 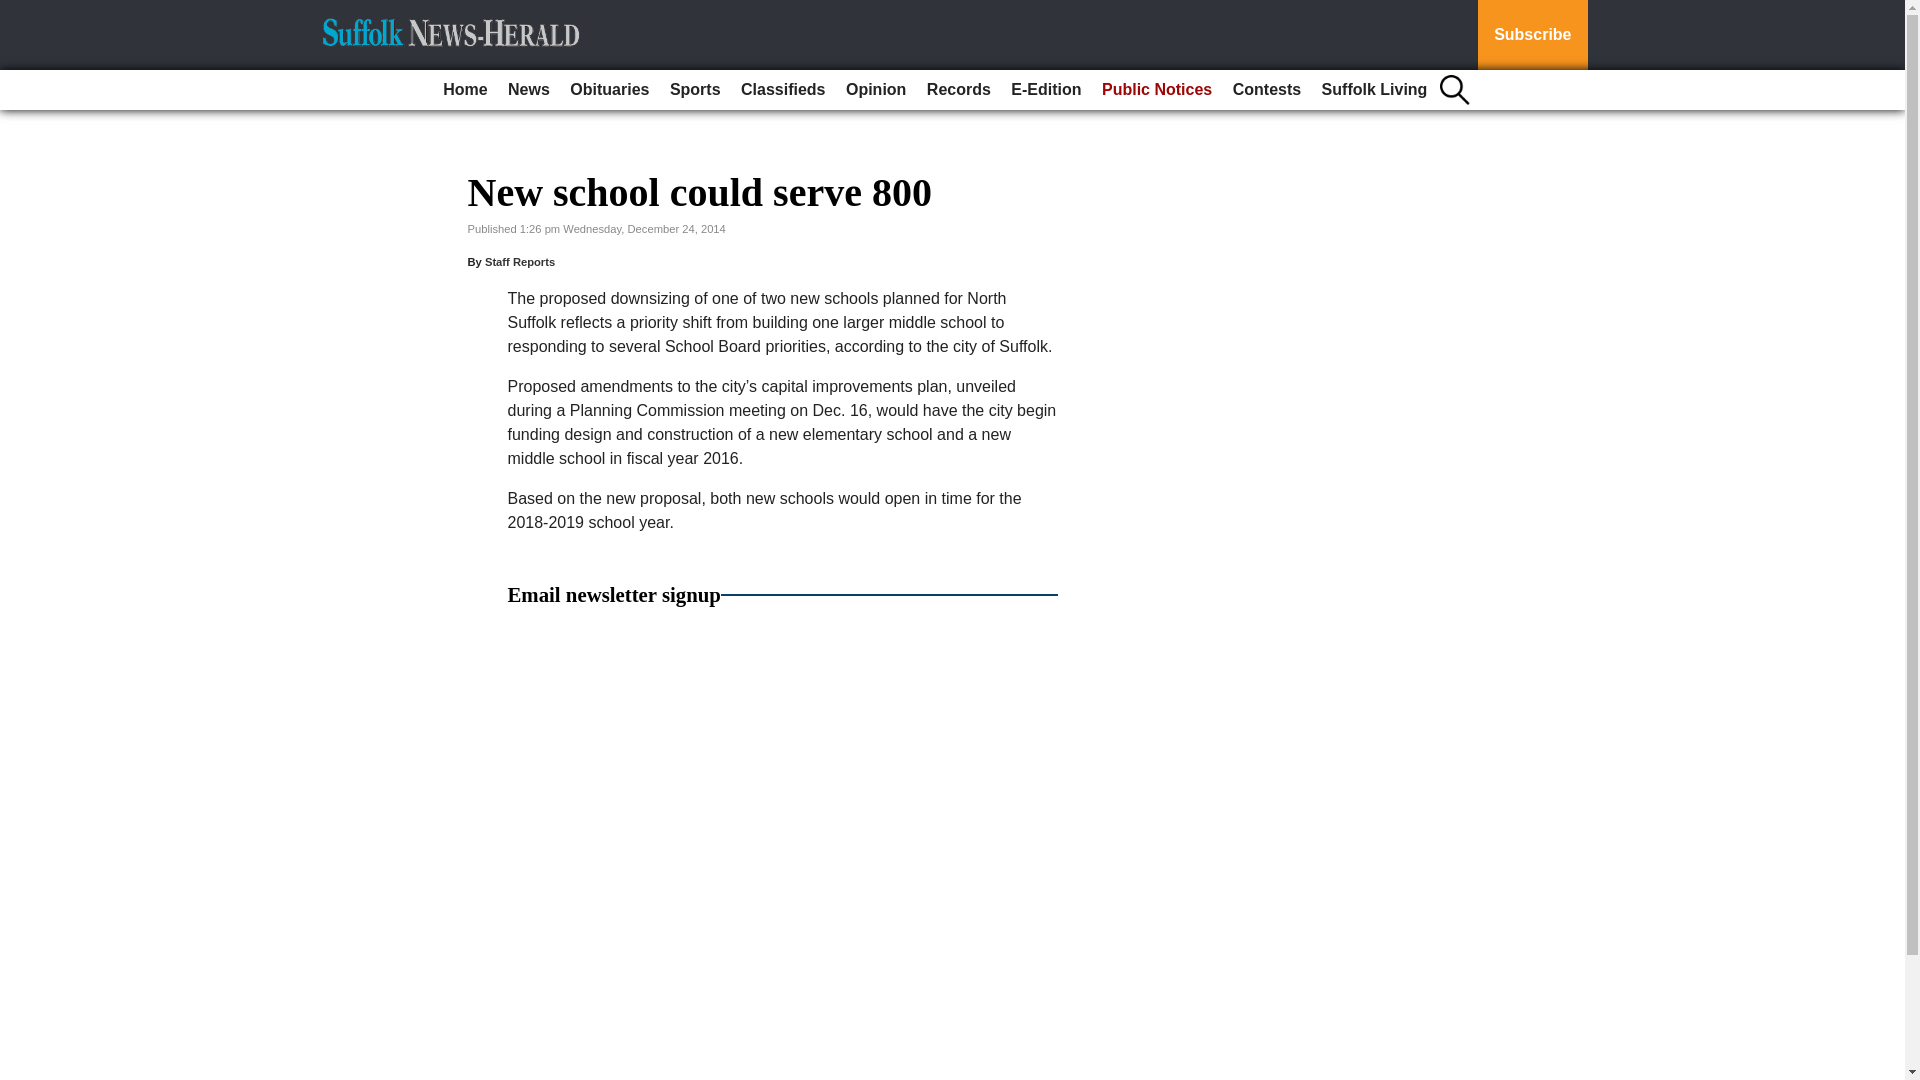 What do you see at coordinates (609, 90) in the screenshot?
I see `Obituaries` at bounding box center [609, 90].